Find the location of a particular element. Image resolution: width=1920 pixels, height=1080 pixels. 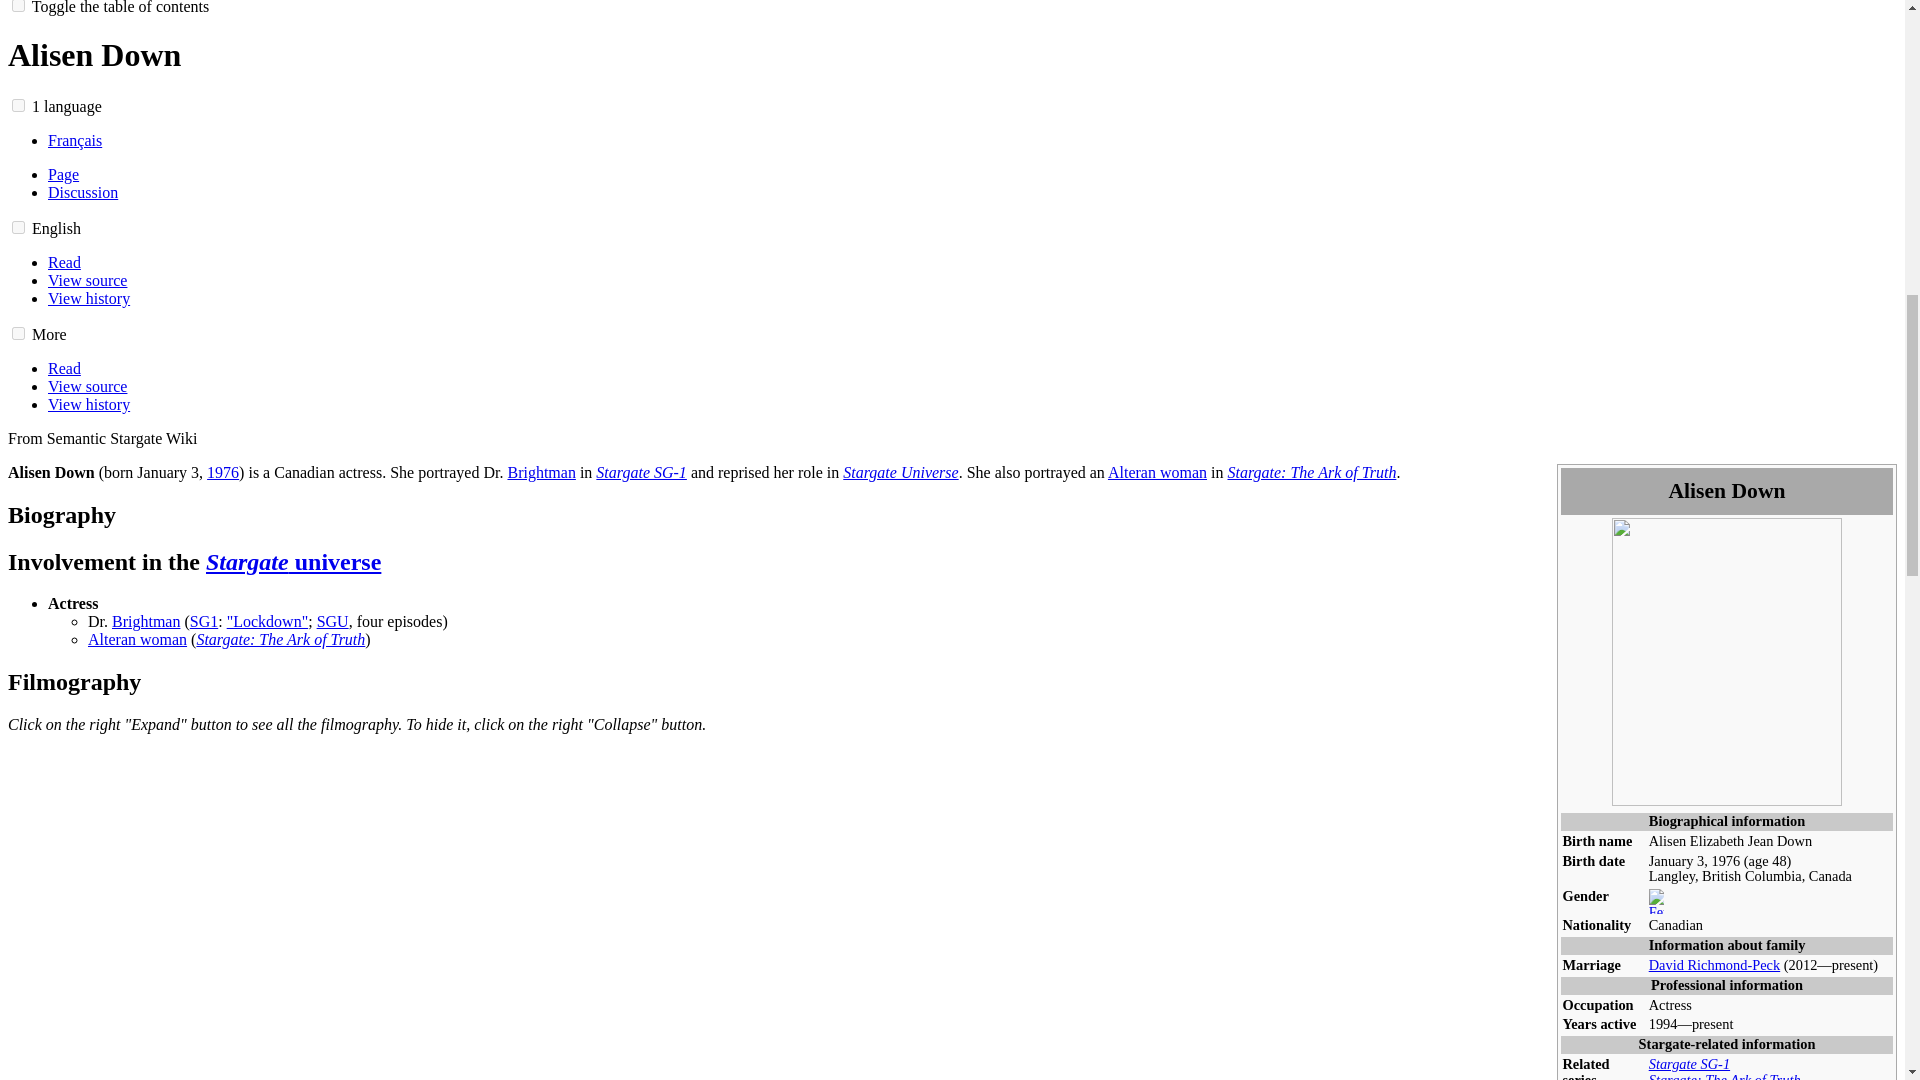

on is located at coordinates (18, 334).